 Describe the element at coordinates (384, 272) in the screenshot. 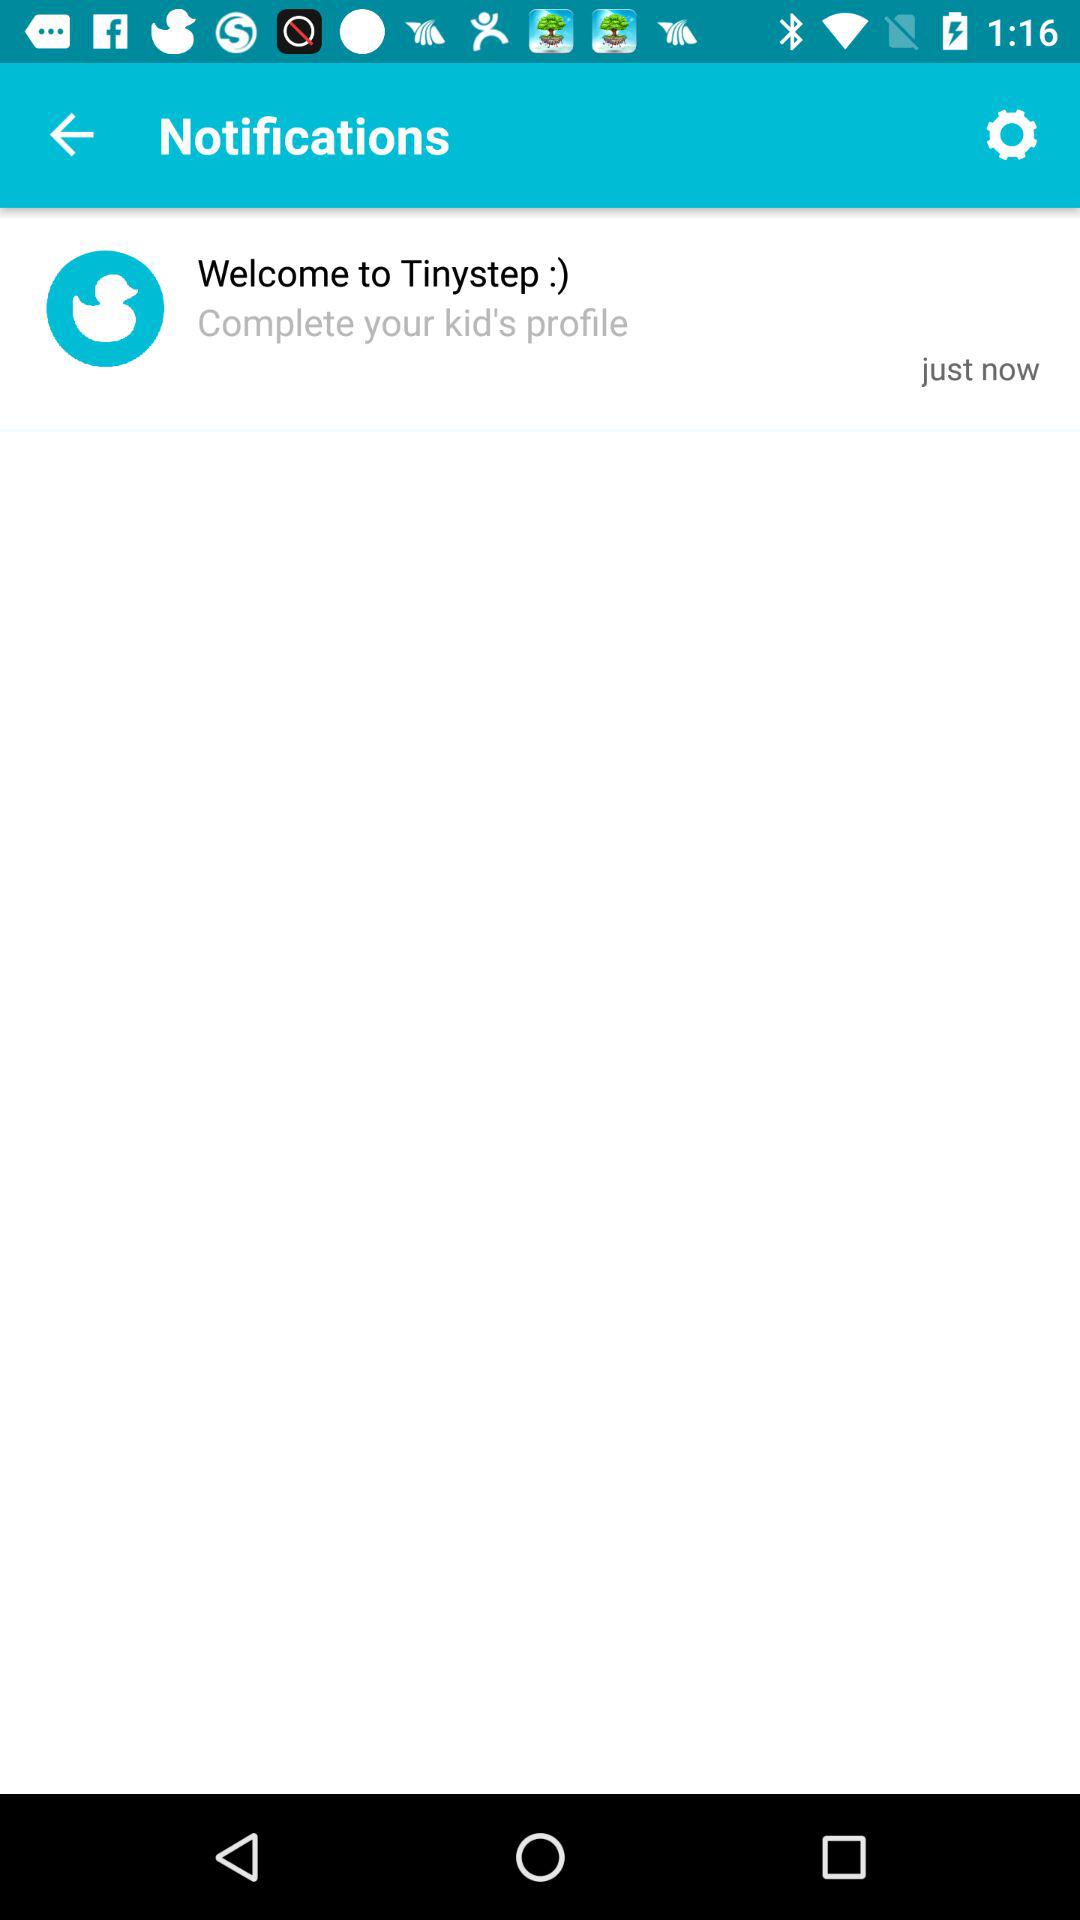

I see `select icon above the complete your kid item` at that location.